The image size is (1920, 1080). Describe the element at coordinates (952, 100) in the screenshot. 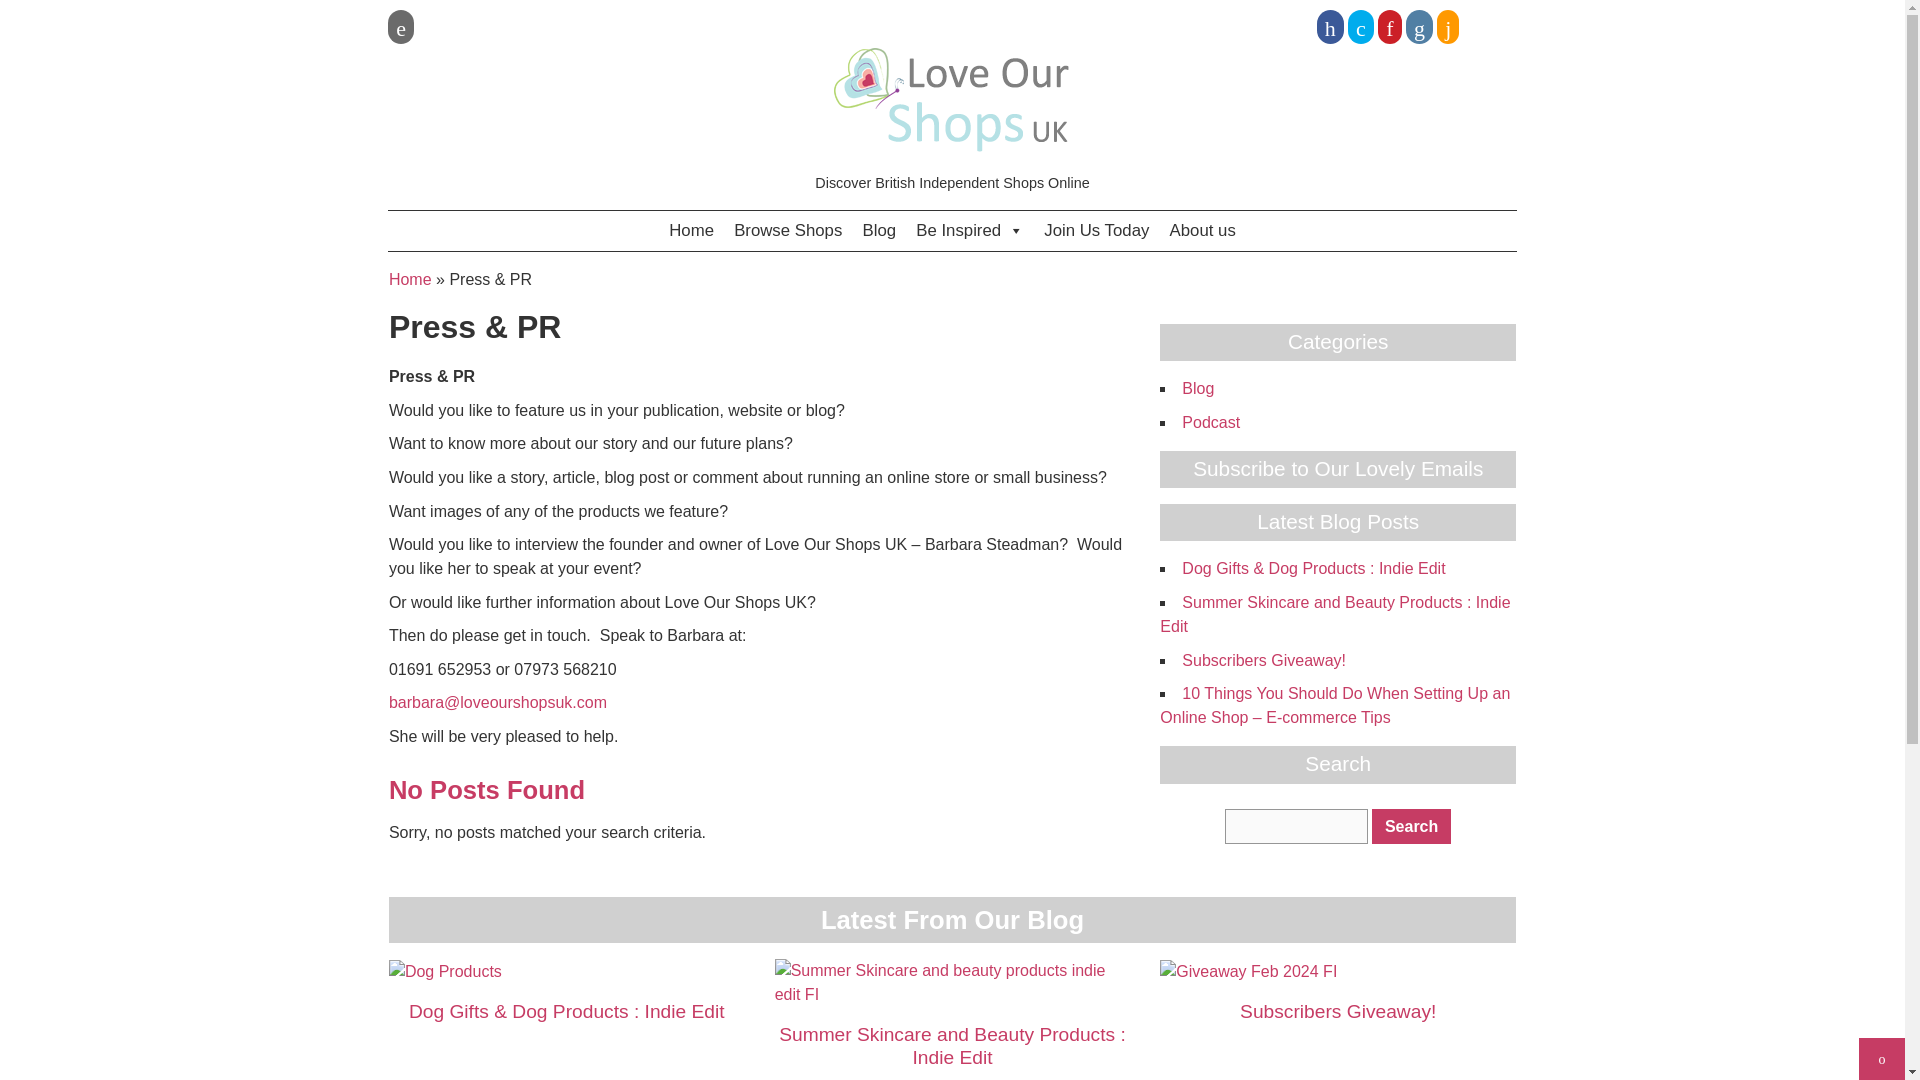

I see `Love Our Shops UK` at that location.